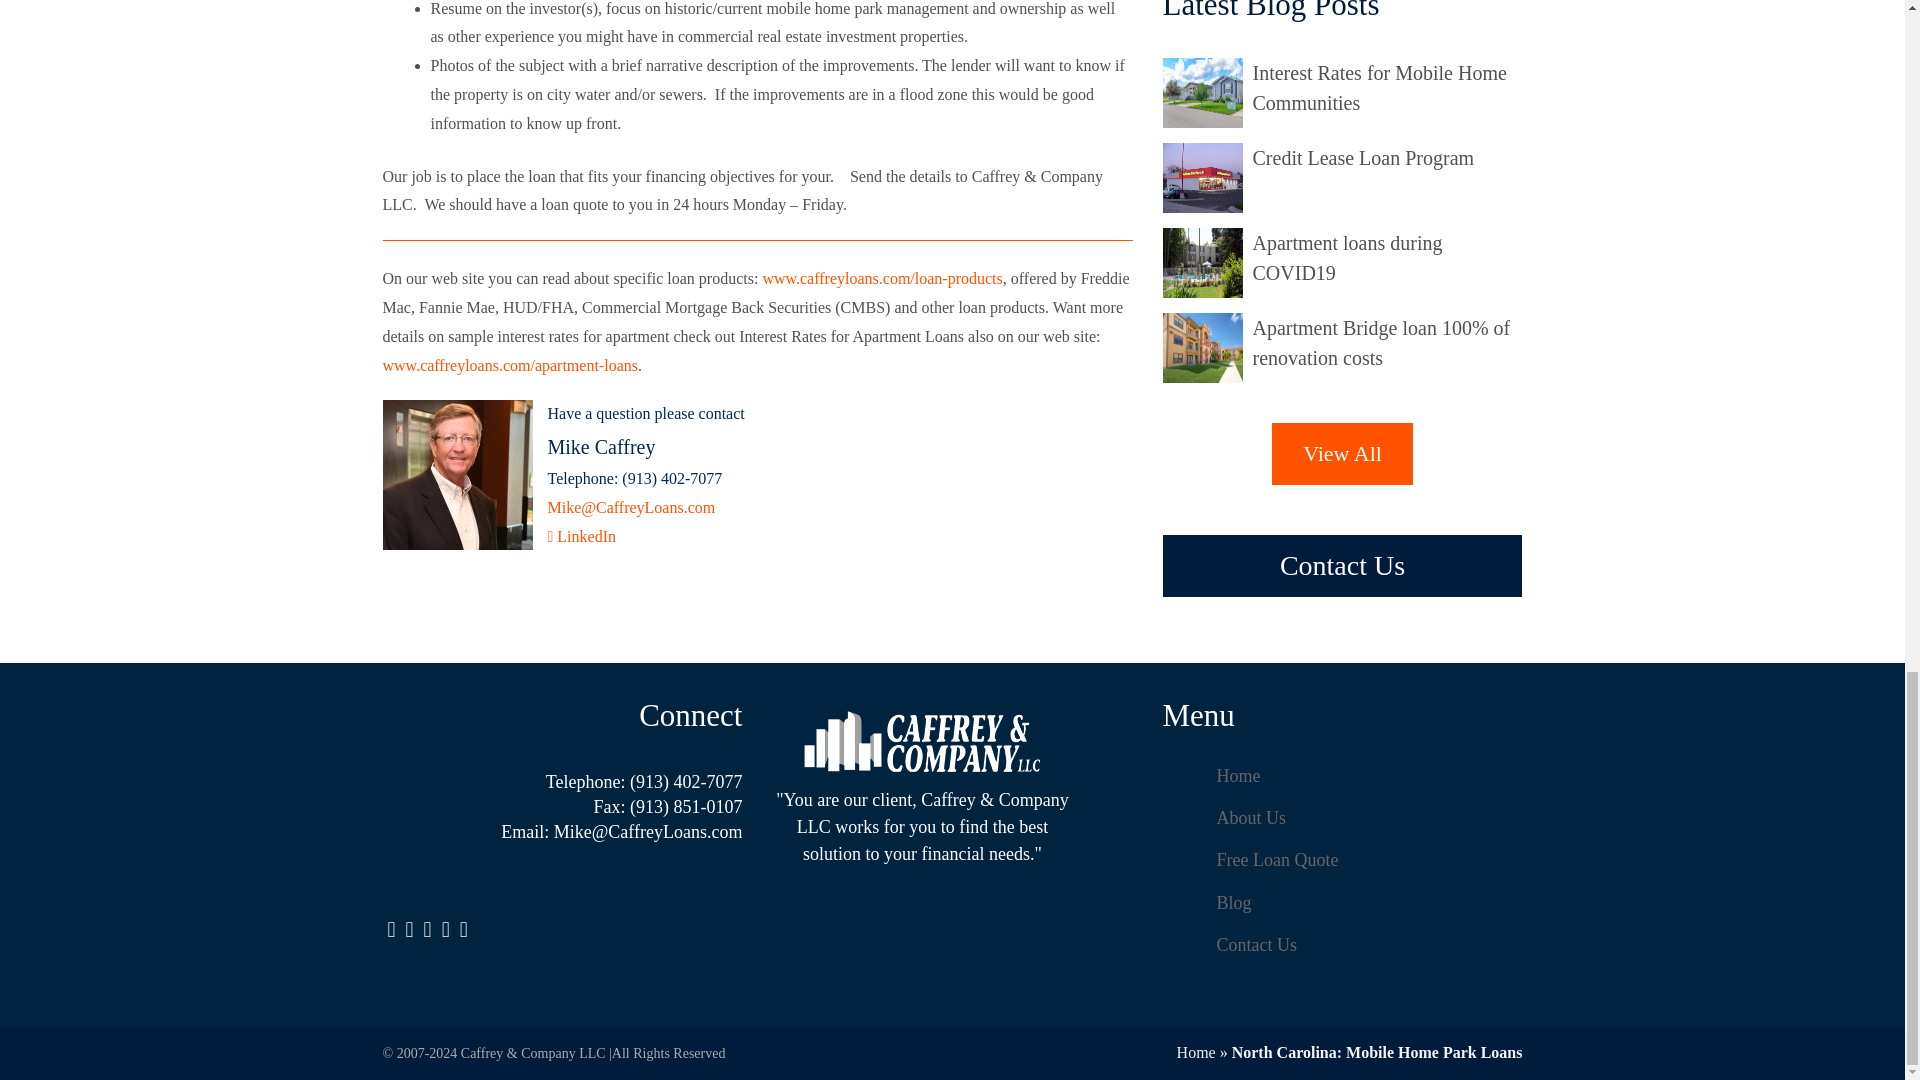 The height and width of the screenshot is (1080, 1920). What do you see at coordinates (1362, 157) in the screenshot?
I see `Credit Lease Loan Program` at bounding box center [1362, 157].